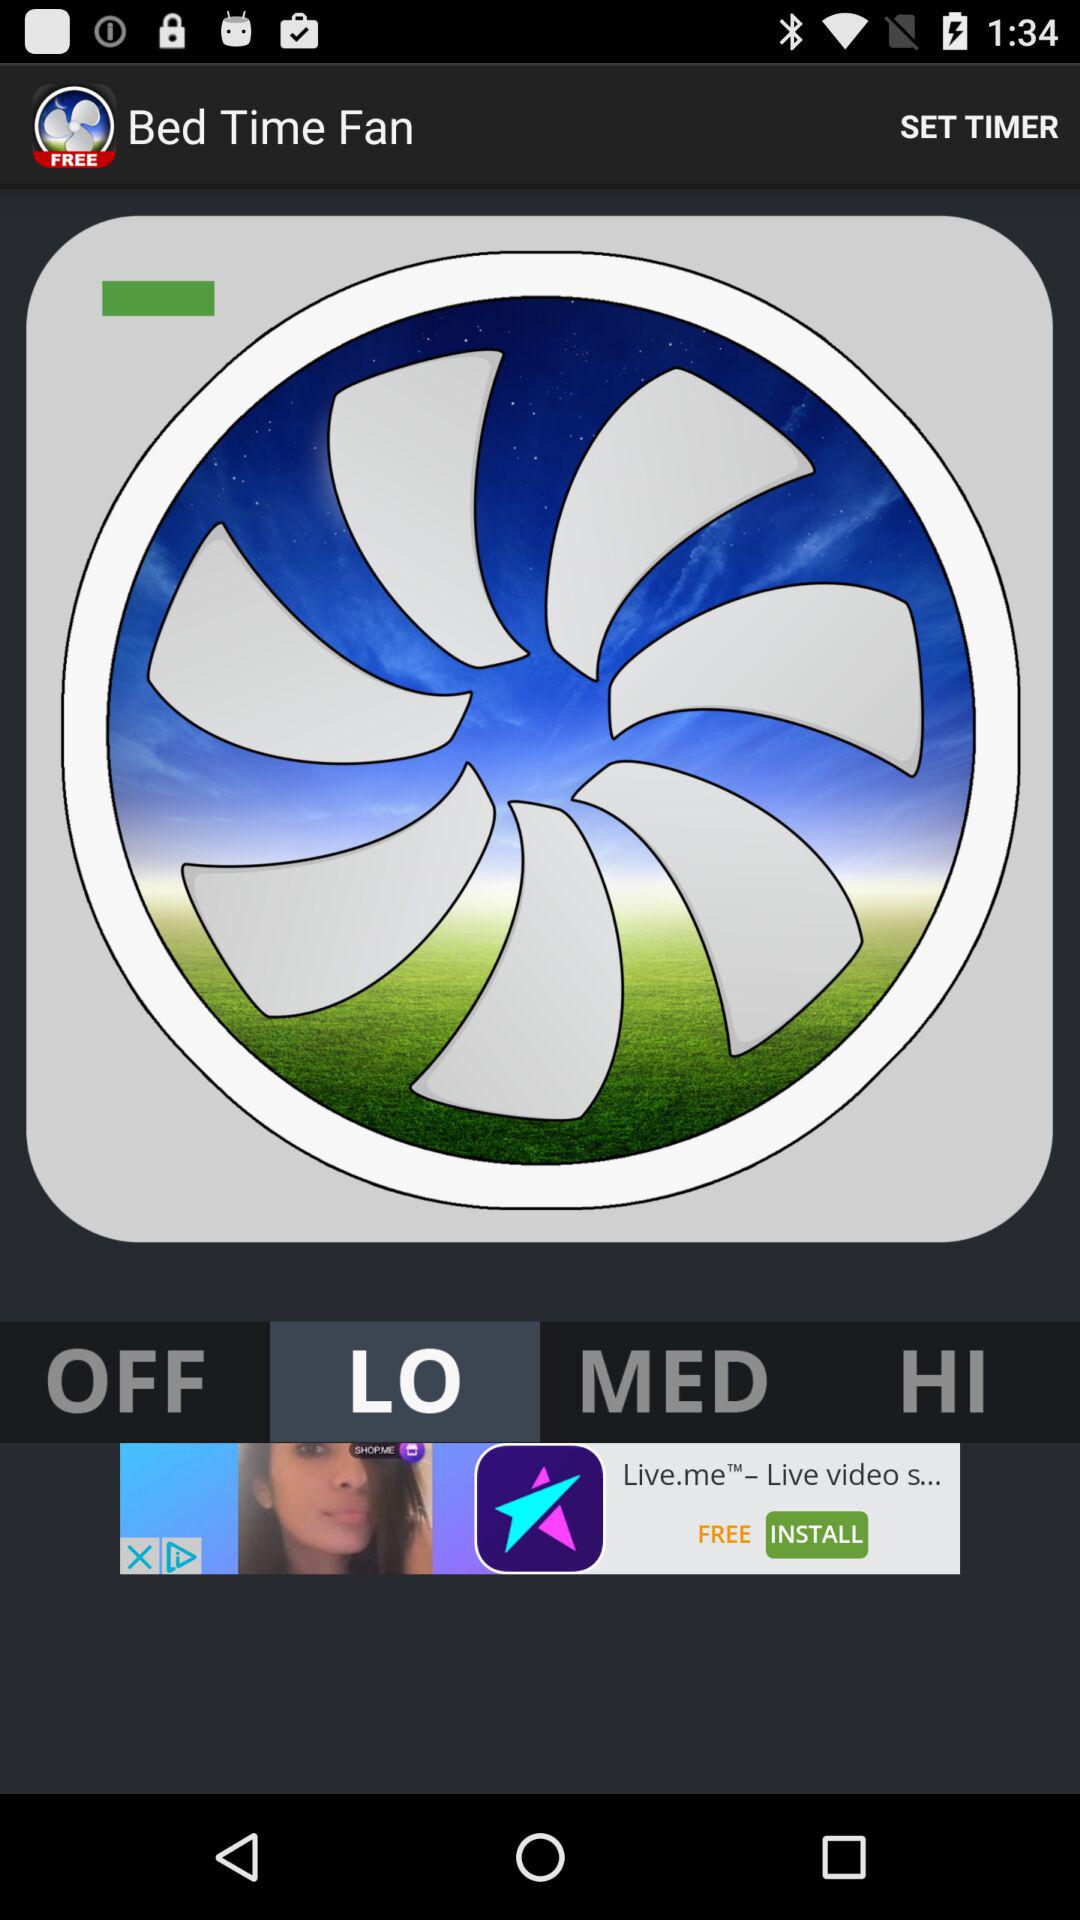 The height and width of the screenshot is (1920, 1080). I want to click on set noise to medium, so click(675, 1382).